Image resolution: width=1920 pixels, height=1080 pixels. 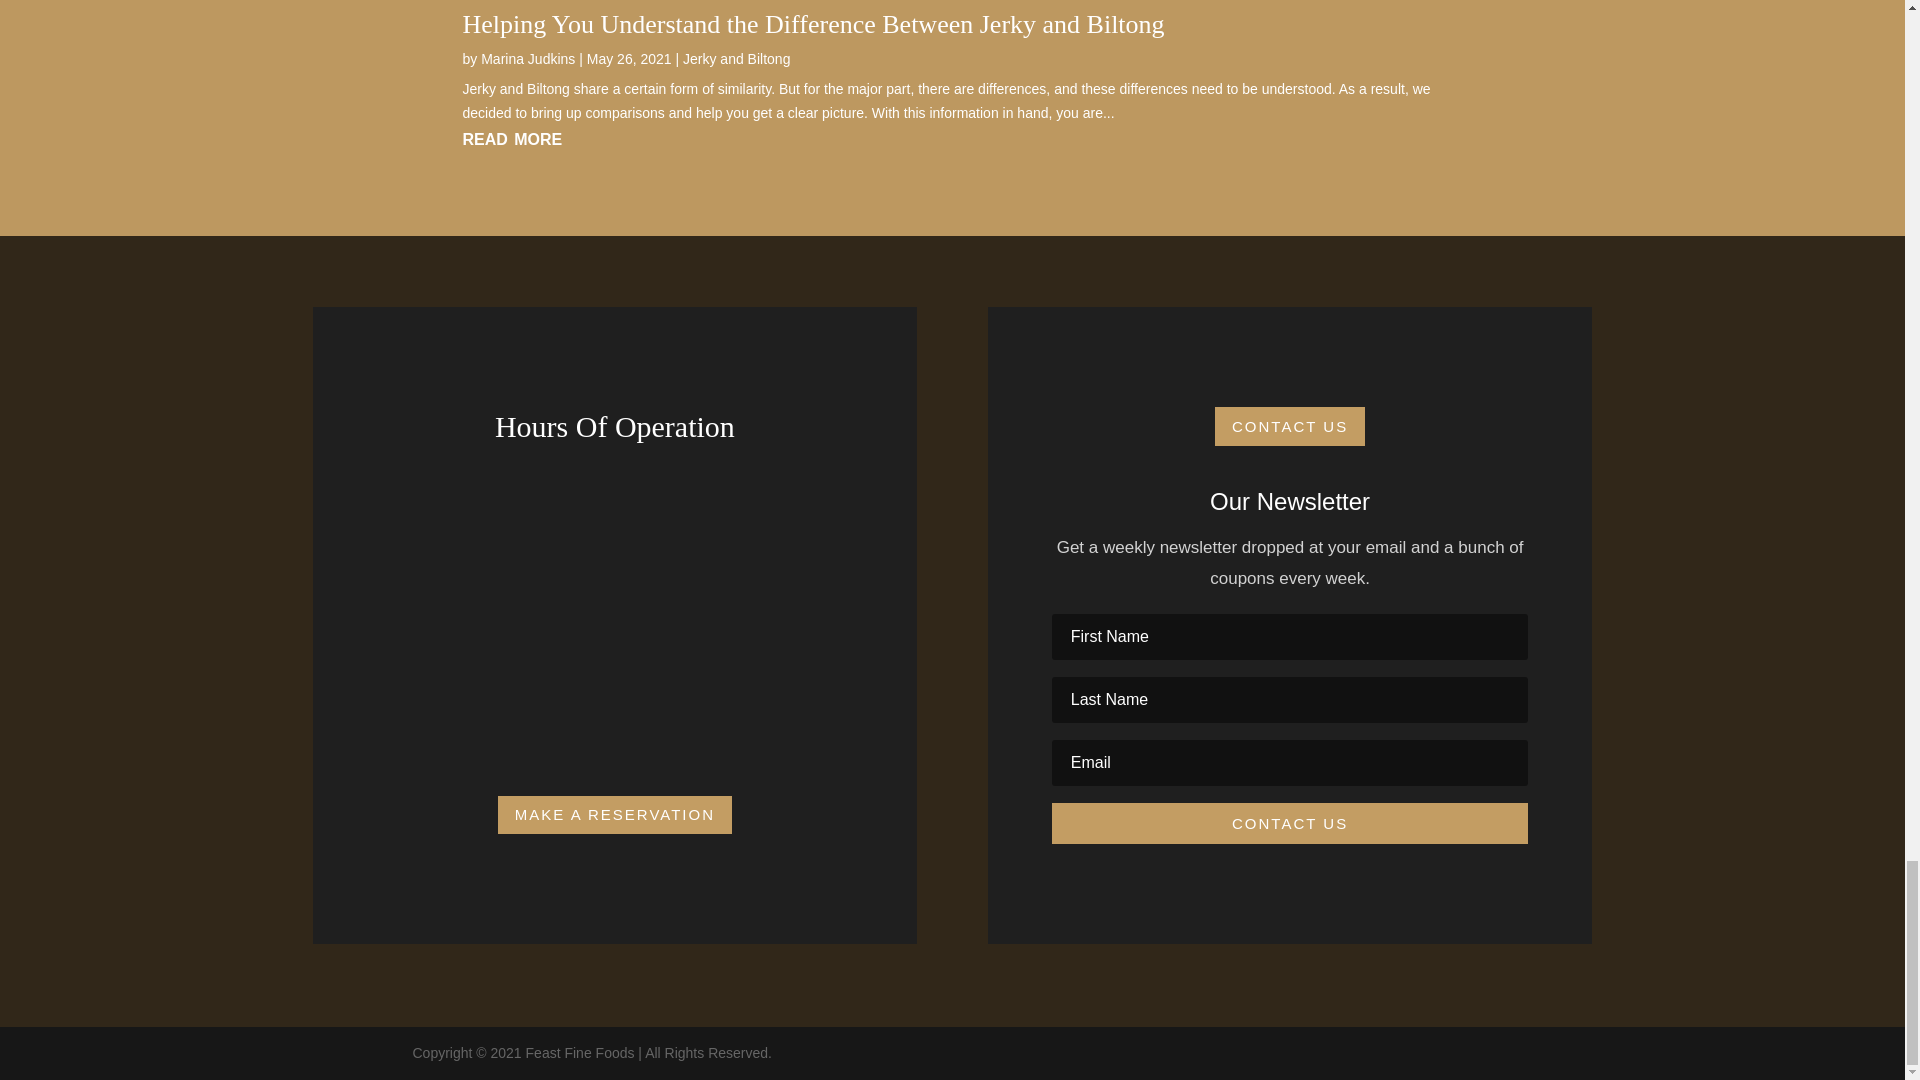 What do you see at coordinates (952, 137) in the screenshot?
I see `read more` at bounding box center [952, 137].